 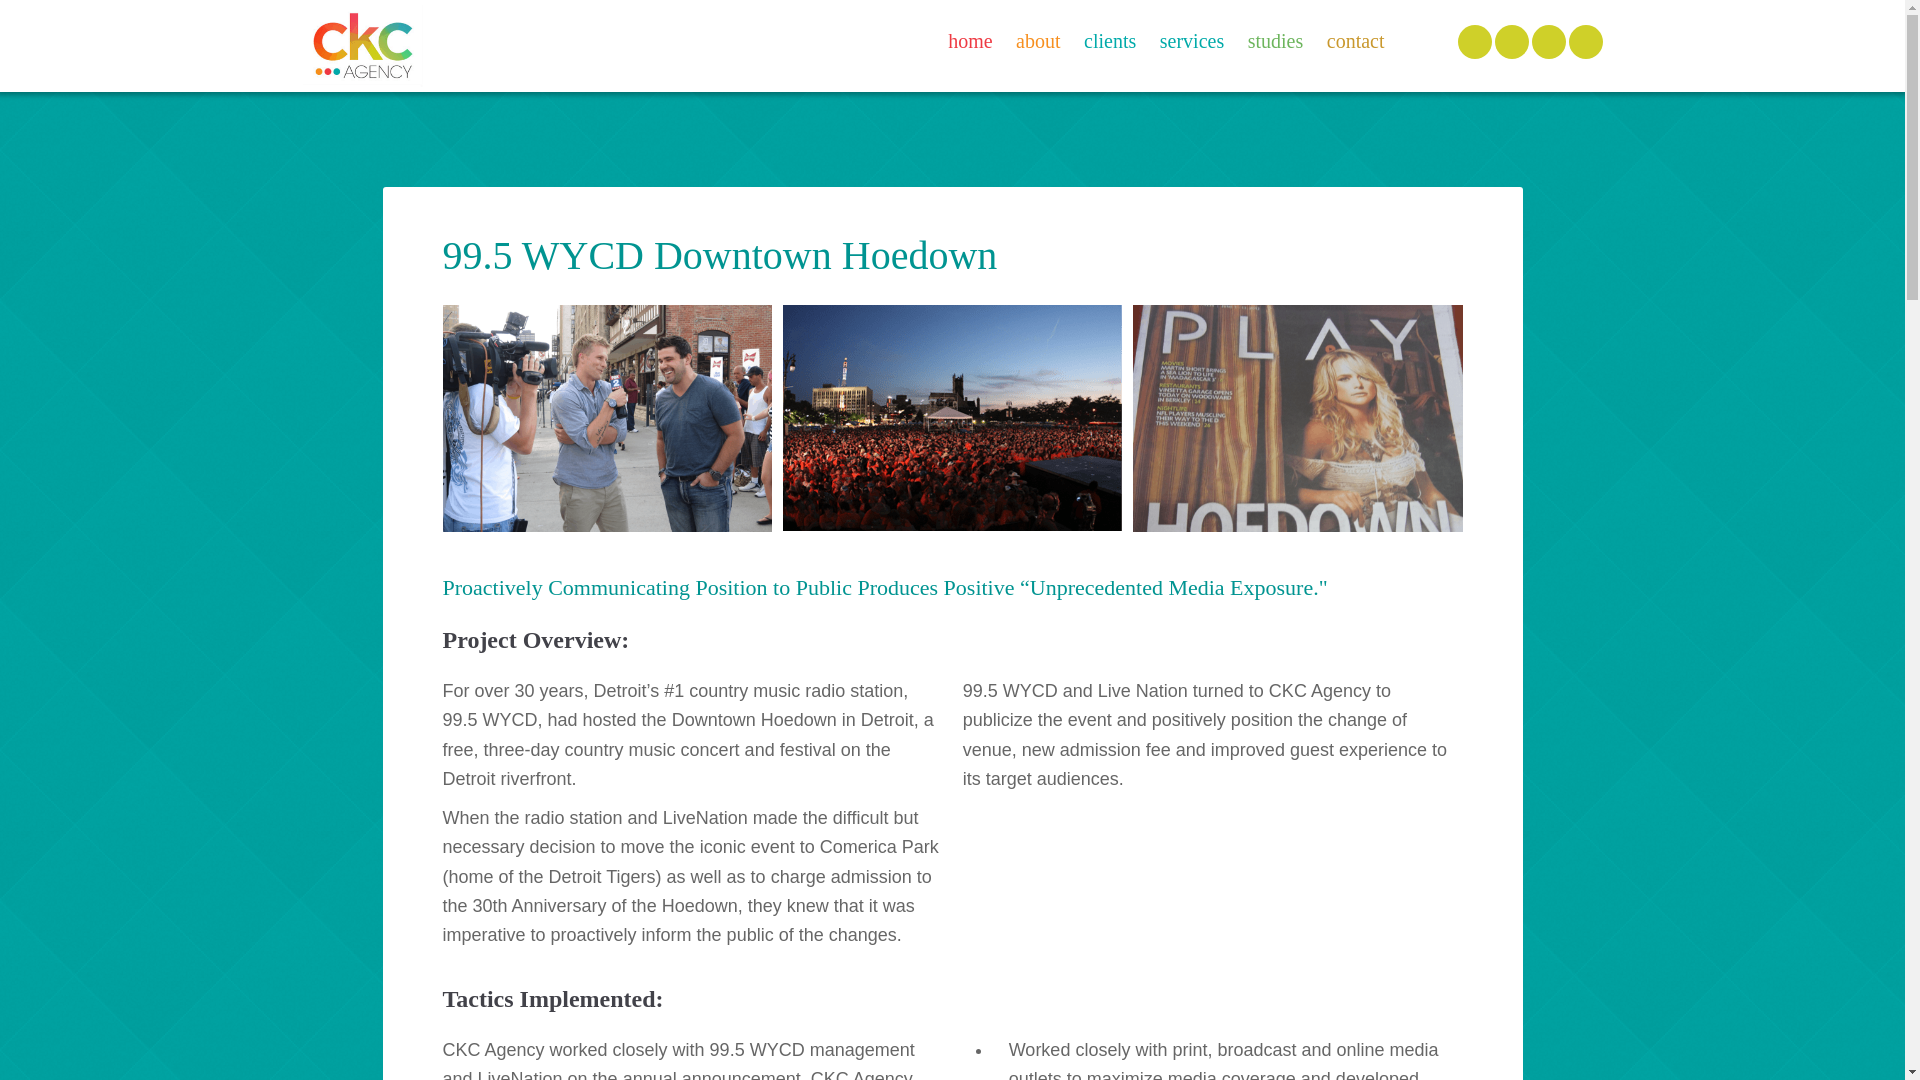 I want to click on CKC AGENCY, so click(x=362, y=46).